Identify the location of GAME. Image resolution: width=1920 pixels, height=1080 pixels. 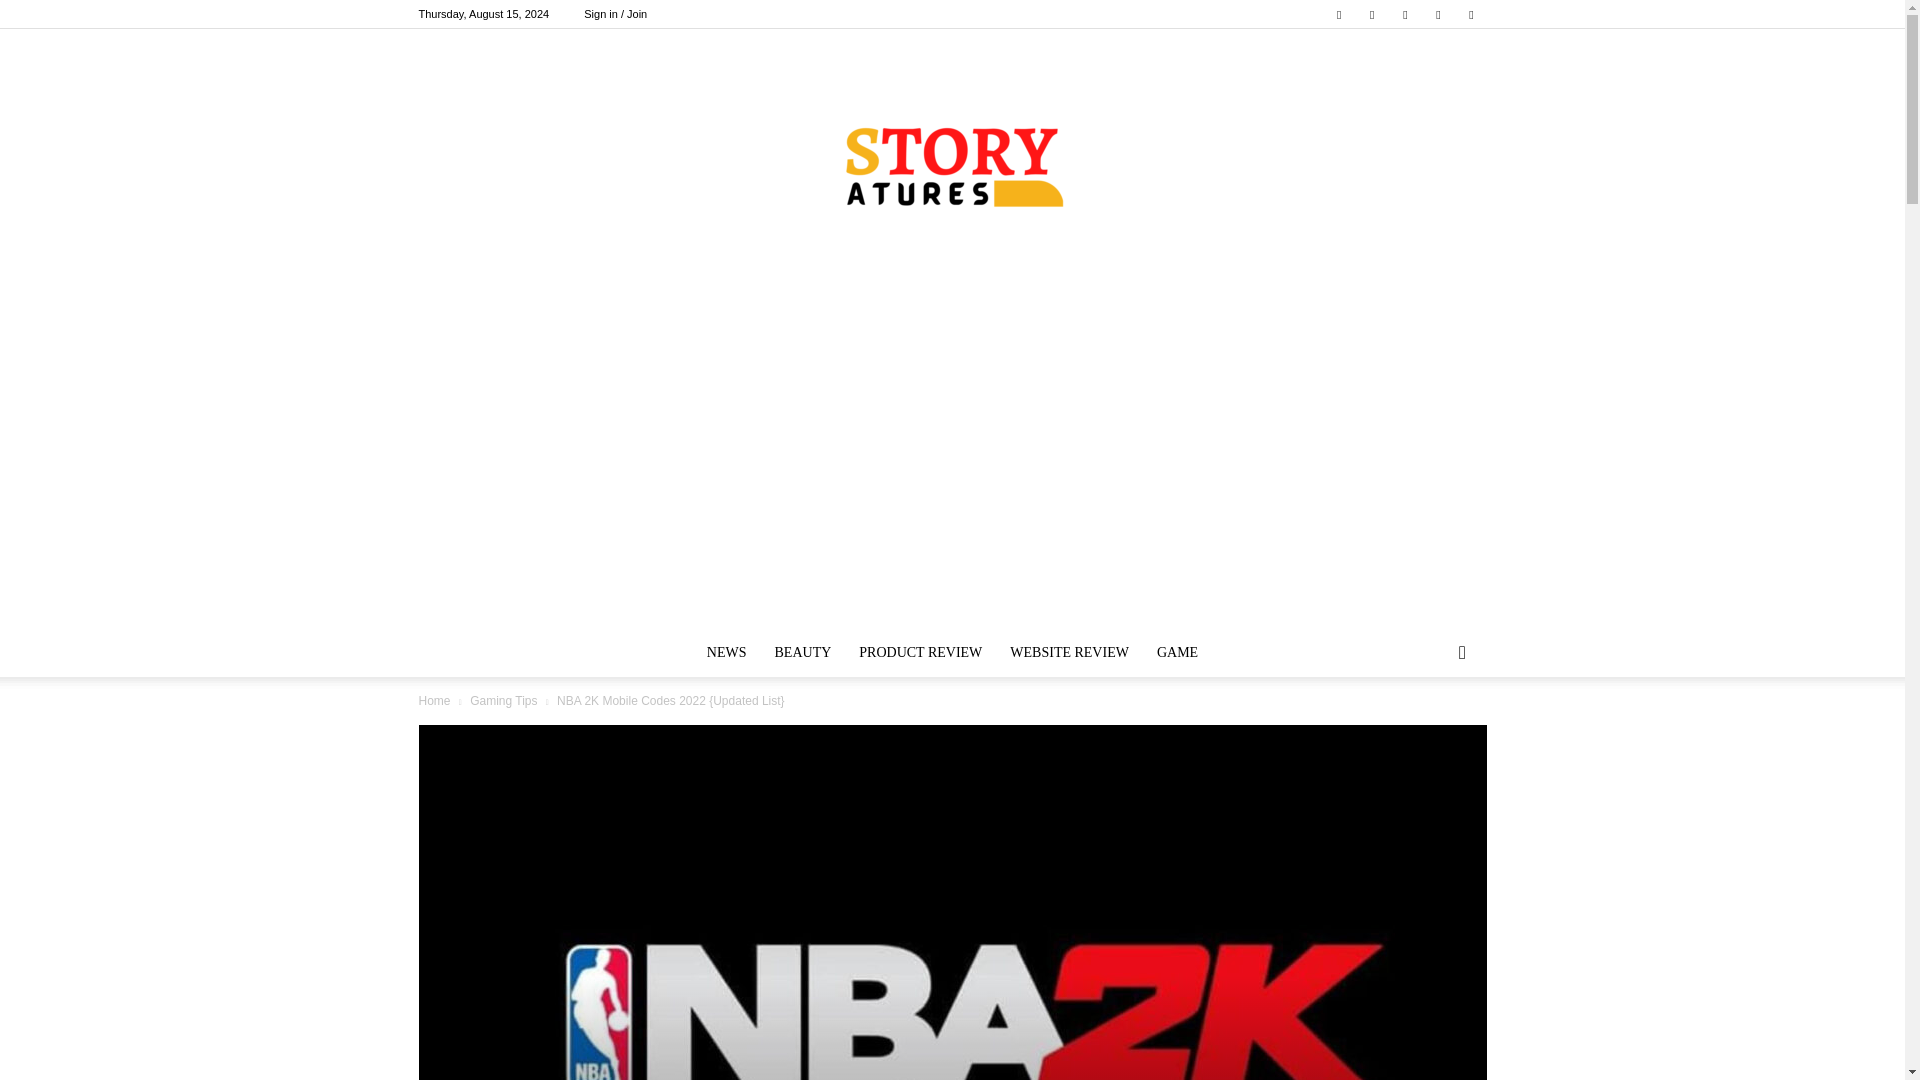
(1176, 652).